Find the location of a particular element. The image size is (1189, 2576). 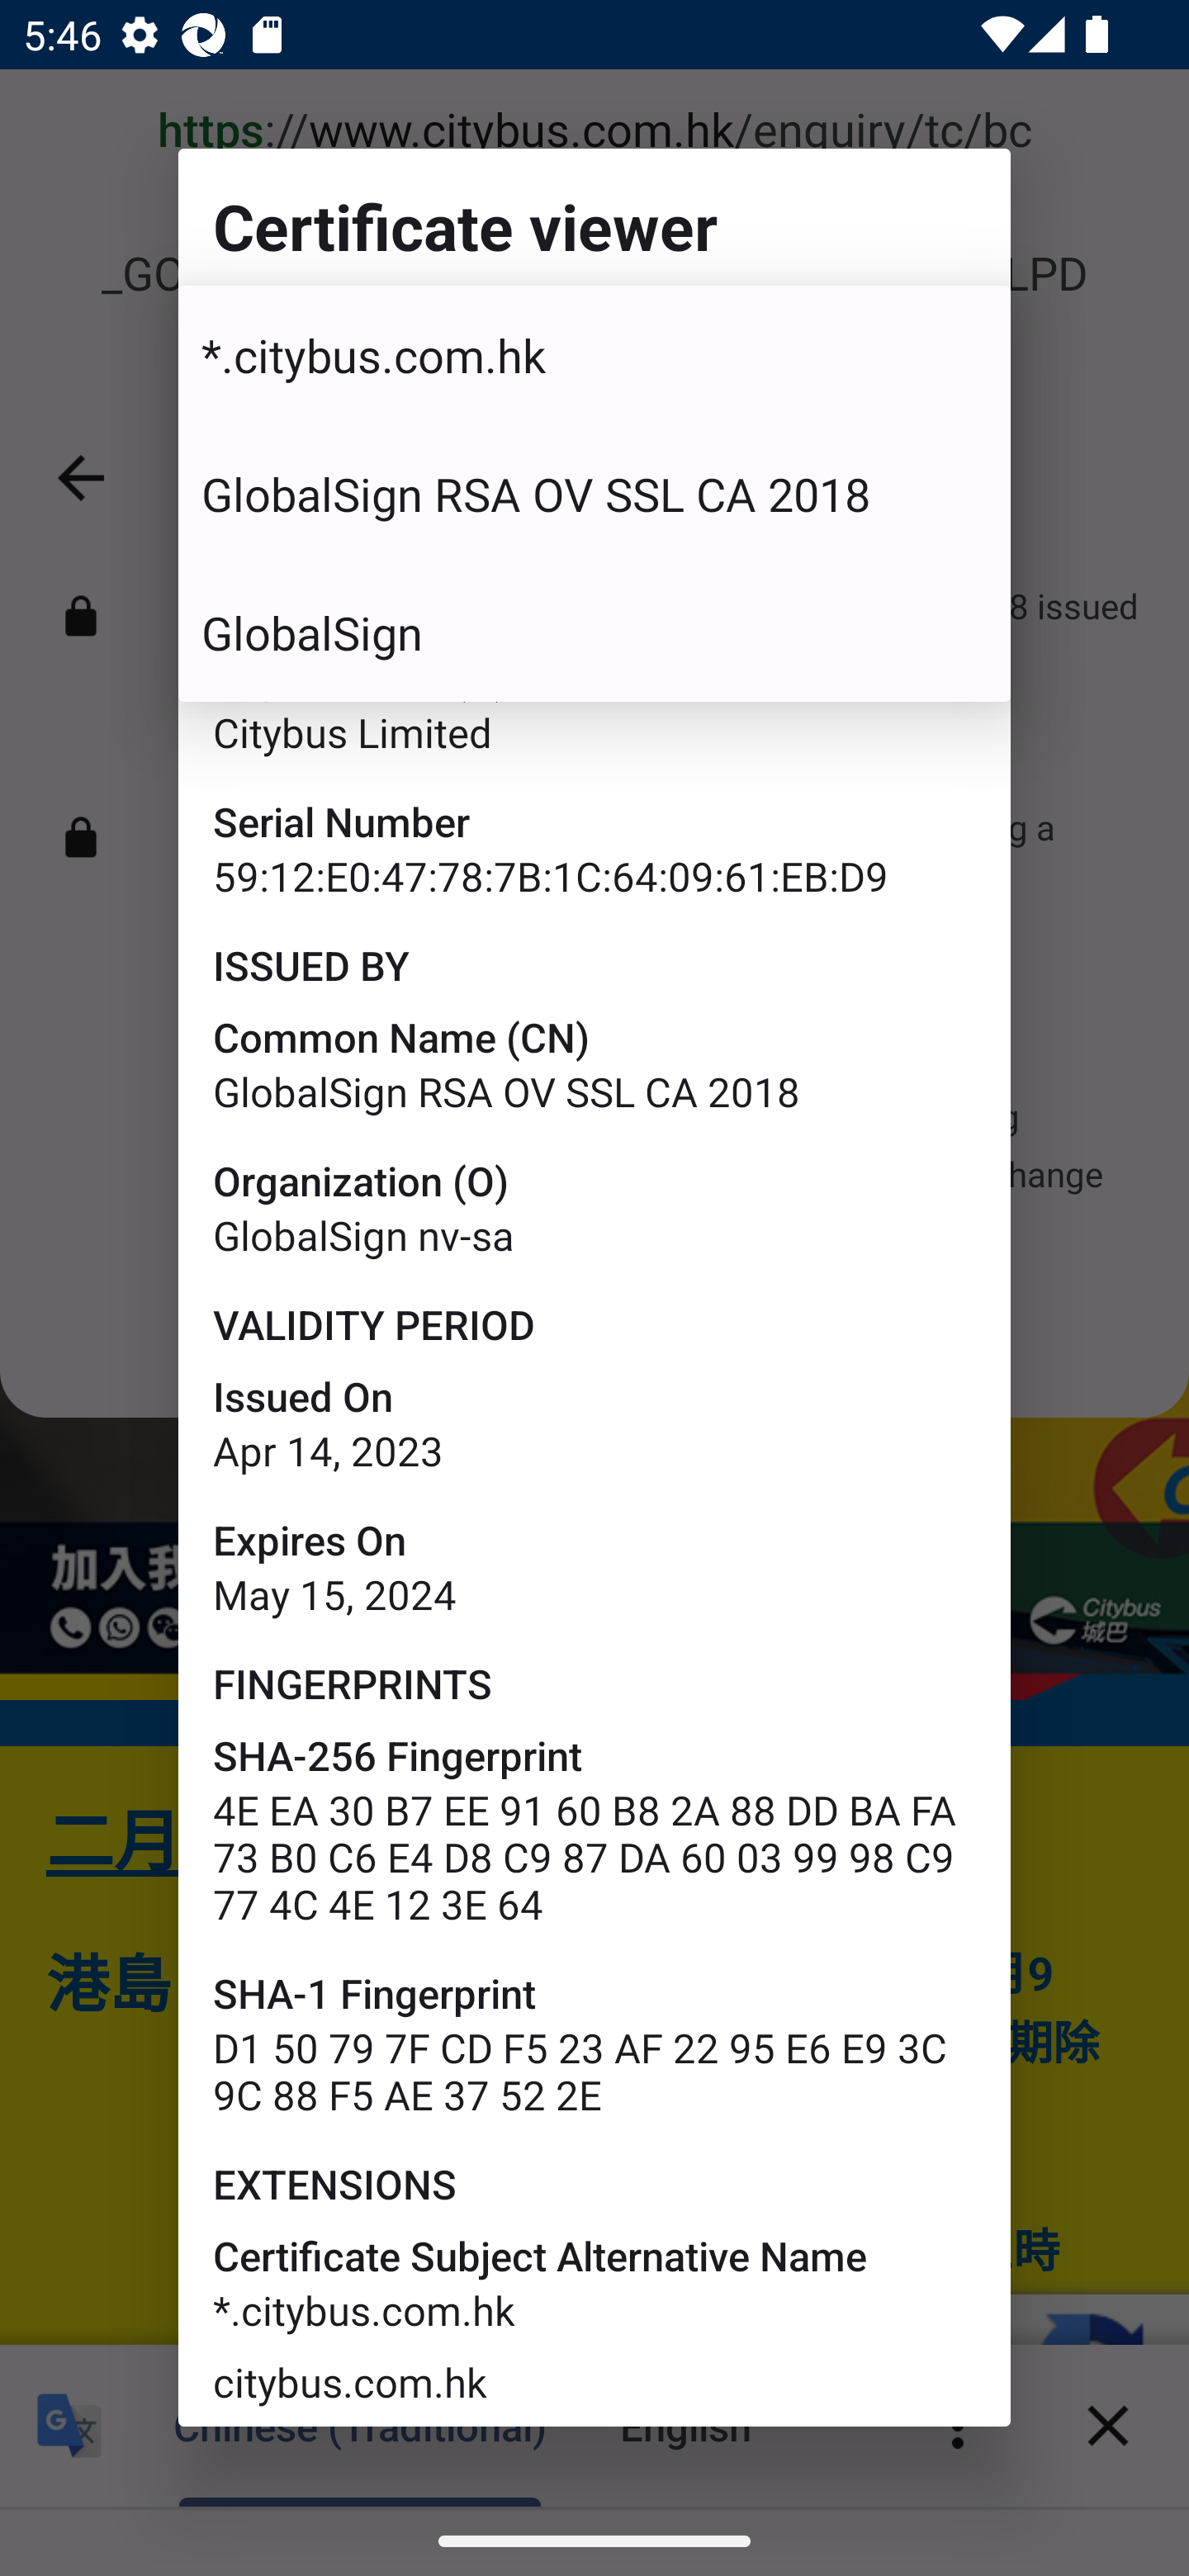

*.citybus.com.hk is located at coordinates (594, 355).